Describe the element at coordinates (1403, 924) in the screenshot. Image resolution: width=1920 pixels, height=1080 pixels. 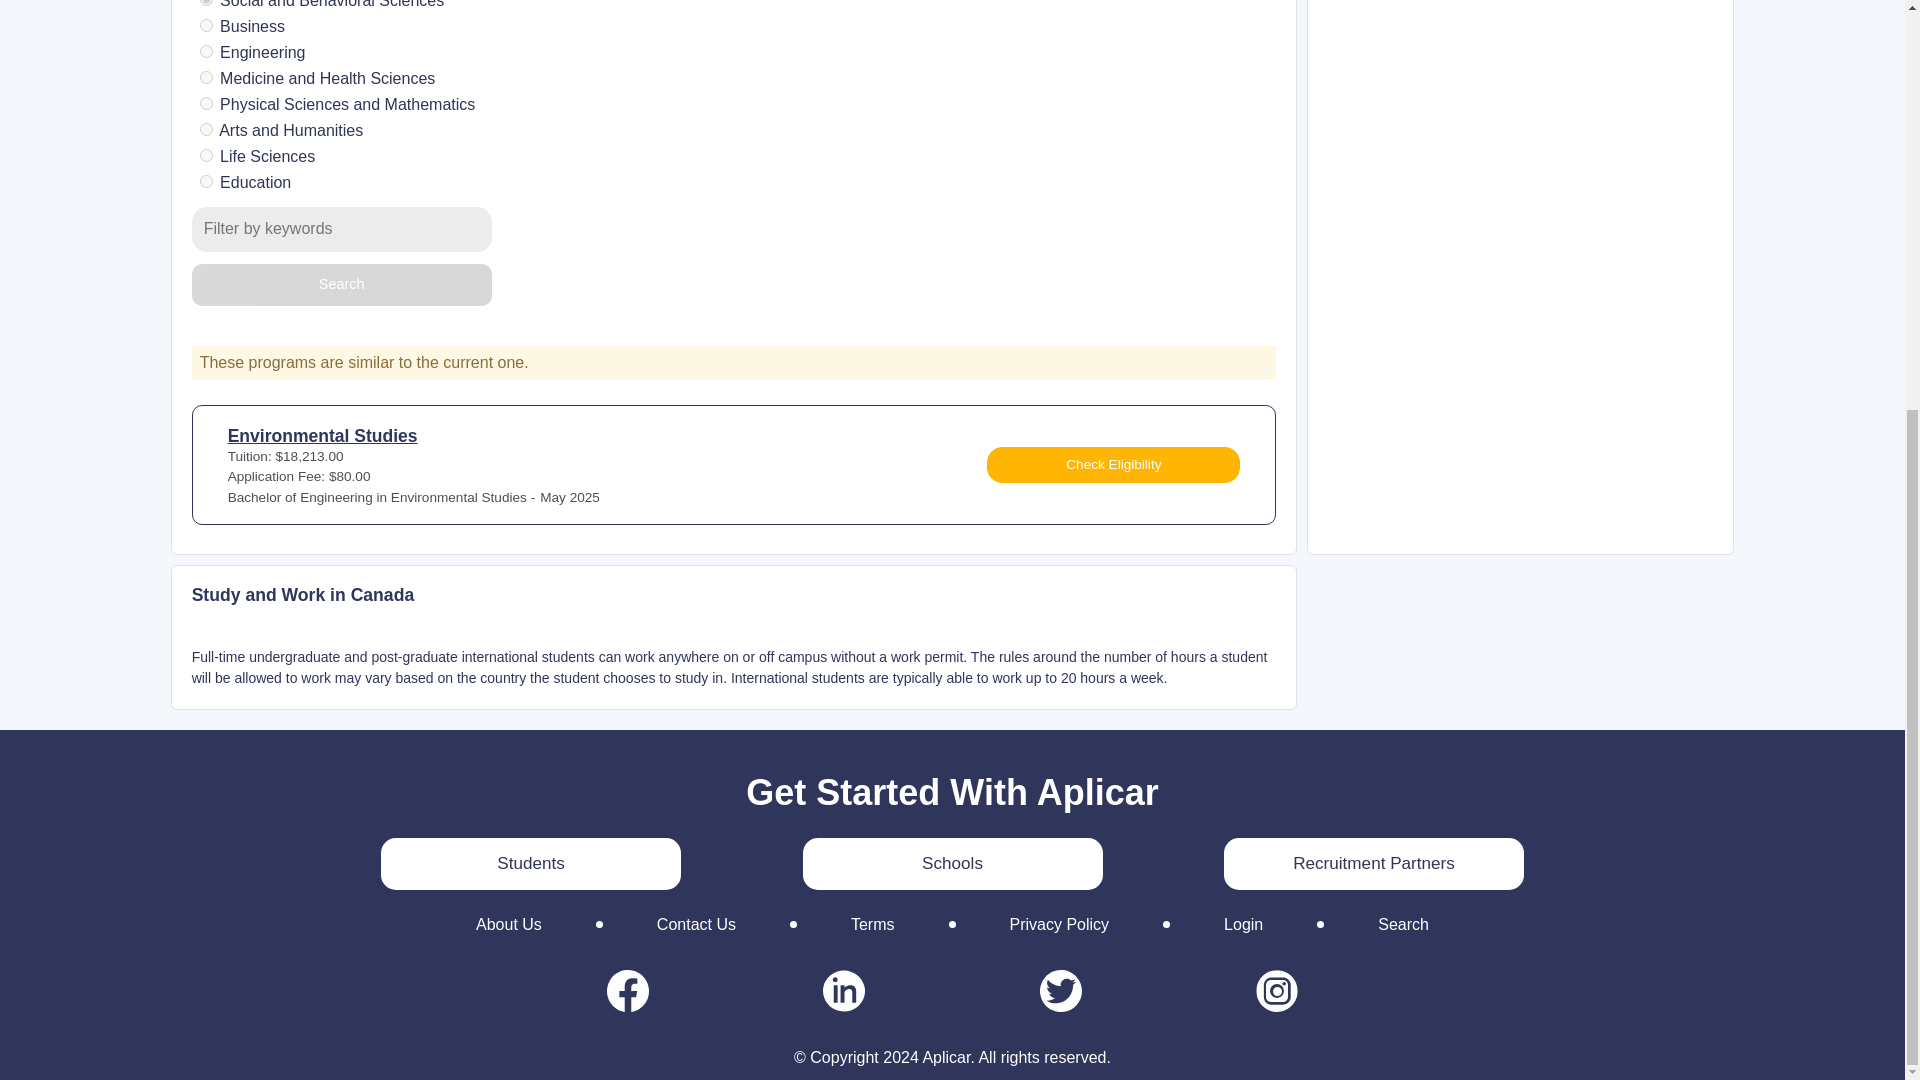
I see `Search` at that location.